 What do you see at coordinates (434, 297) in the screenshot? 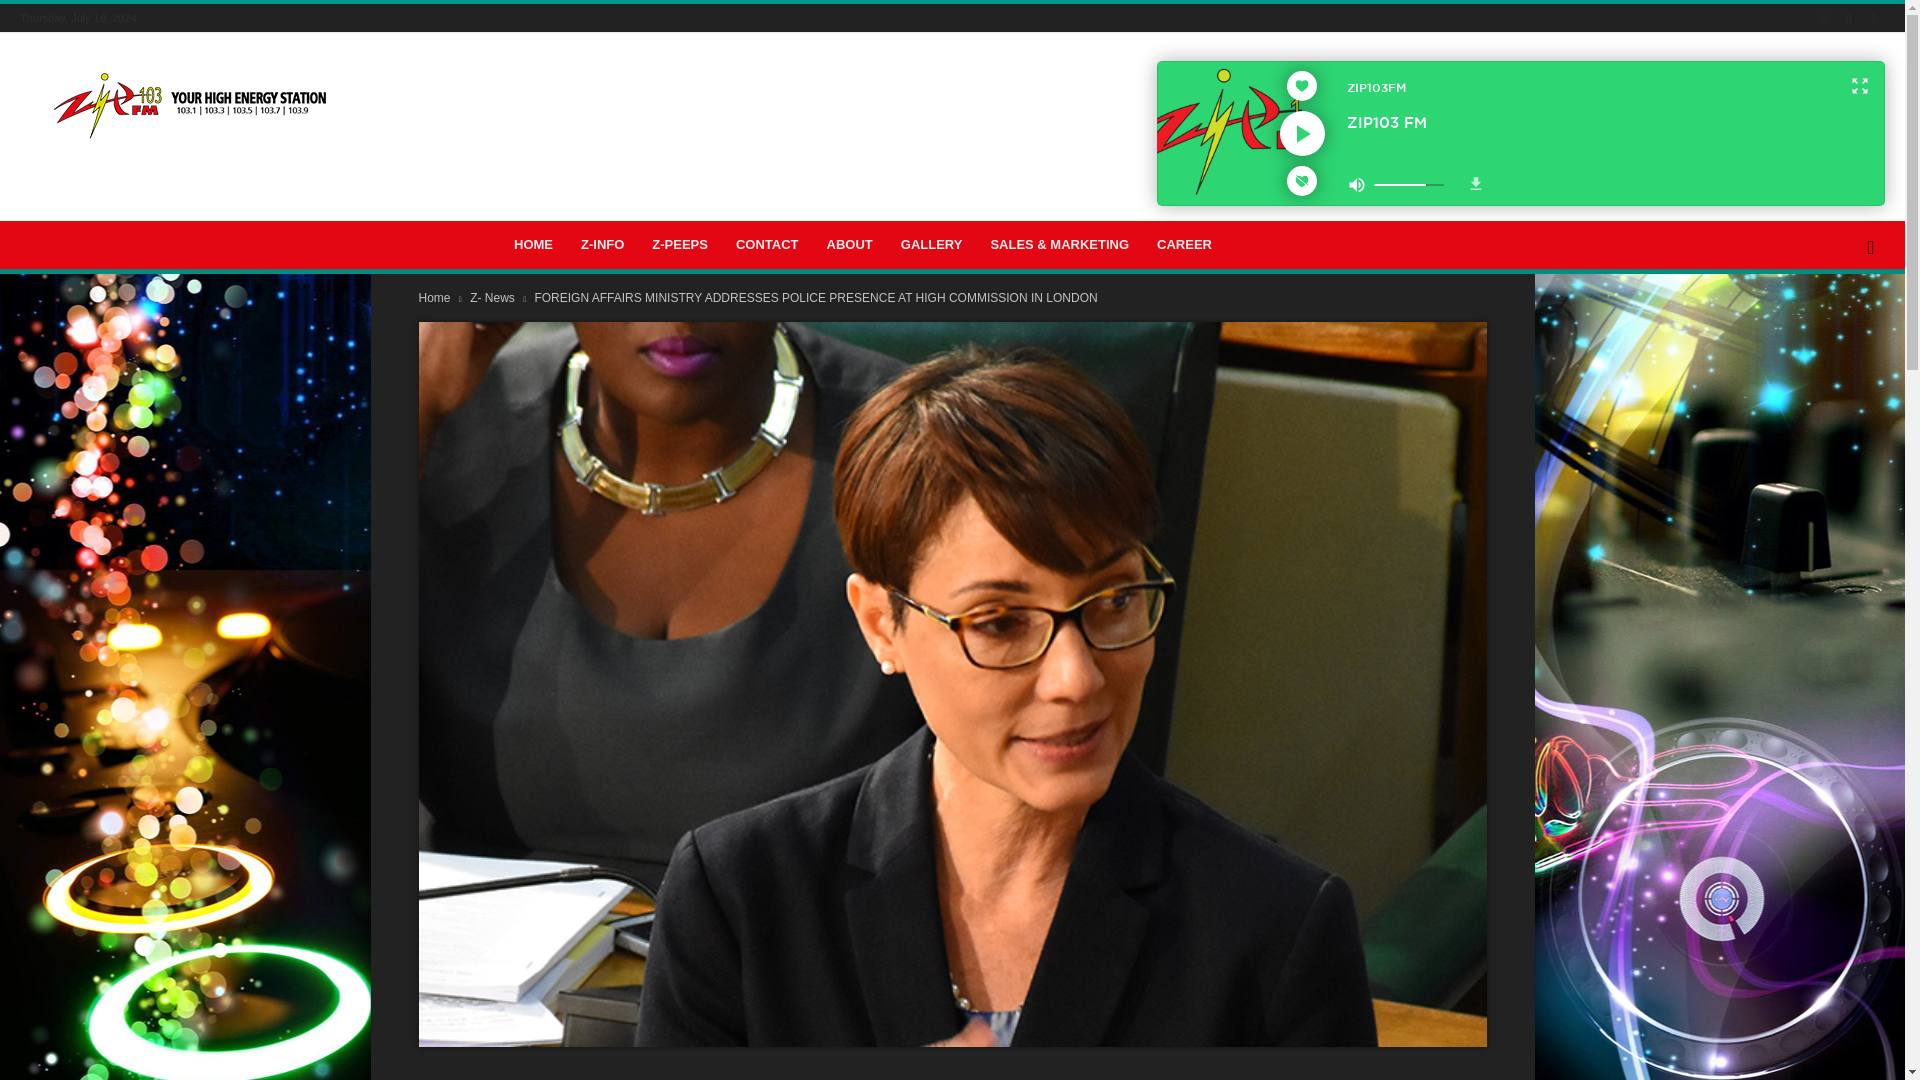
I see `Home` at bounding box center [434, 297].